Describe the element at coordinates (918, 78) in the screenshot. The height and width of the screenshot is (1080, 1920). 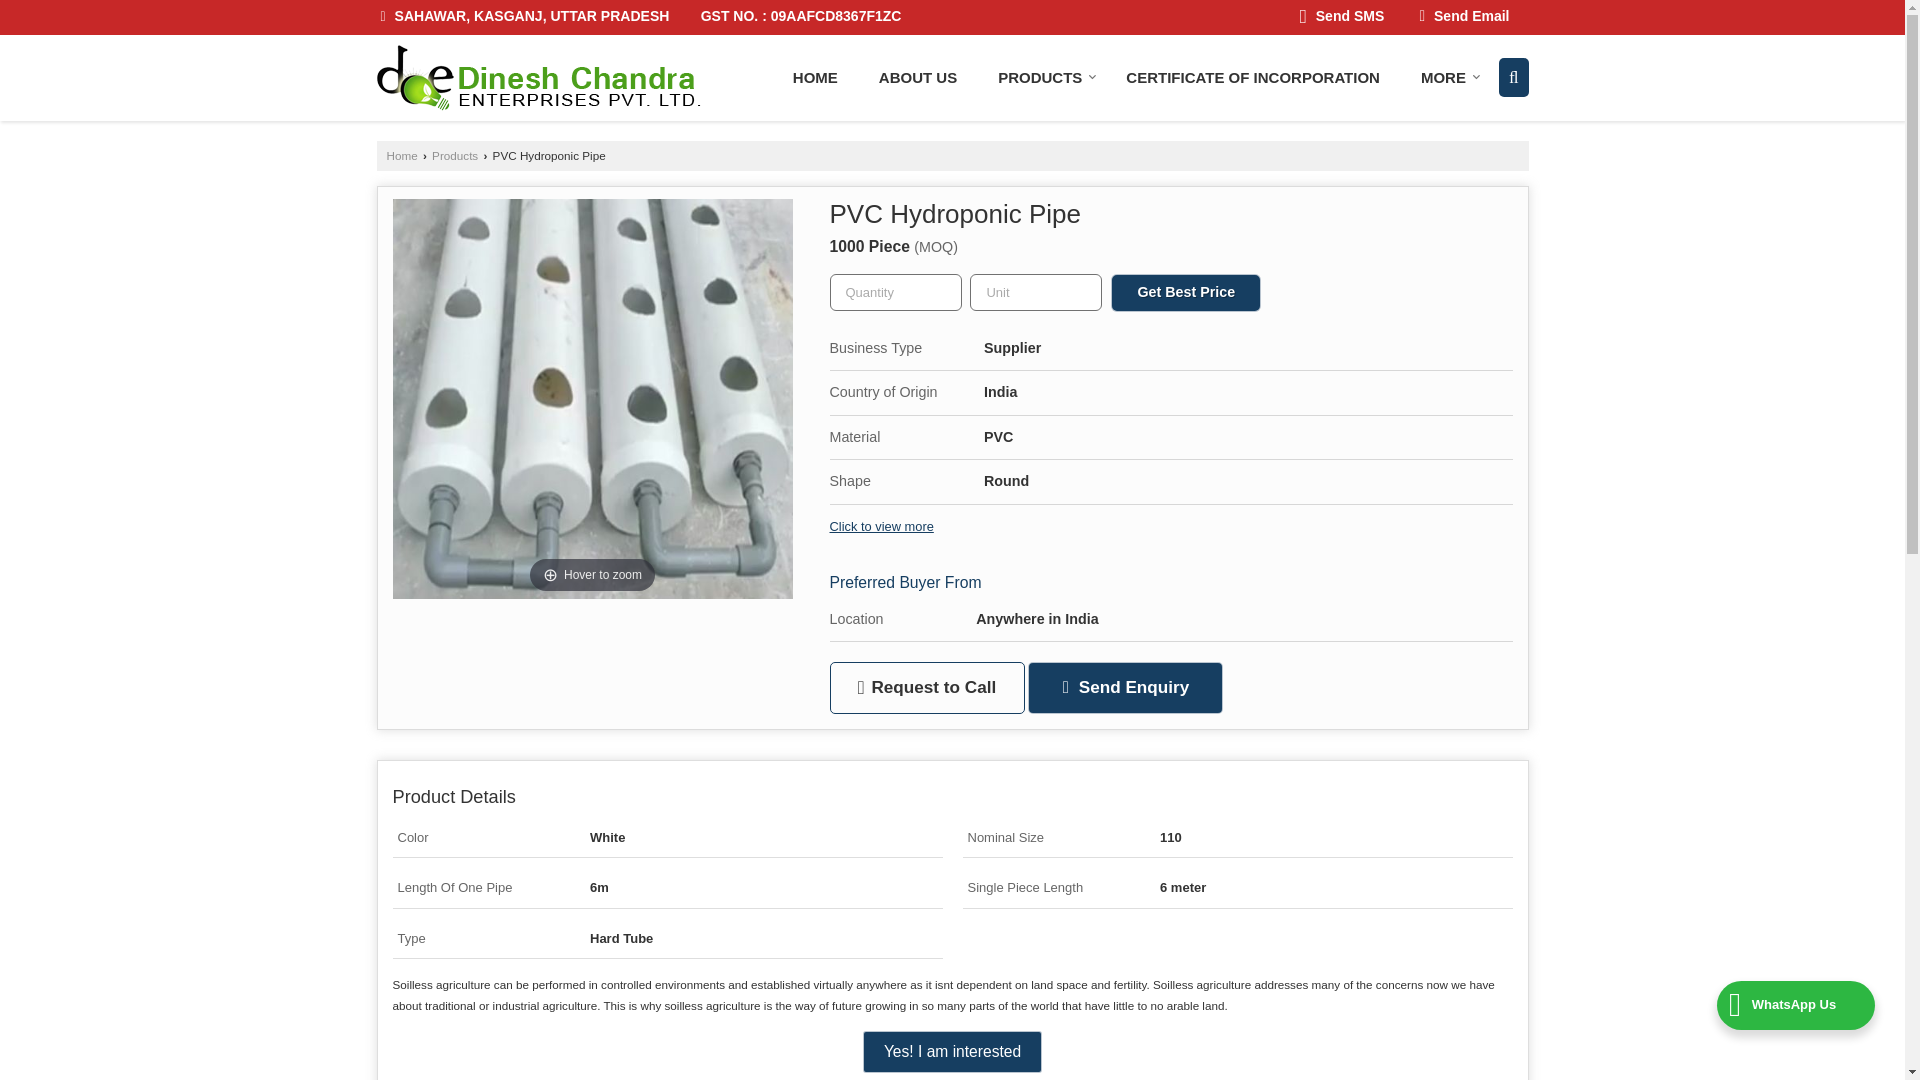
I see `ABOUT US` at that location.